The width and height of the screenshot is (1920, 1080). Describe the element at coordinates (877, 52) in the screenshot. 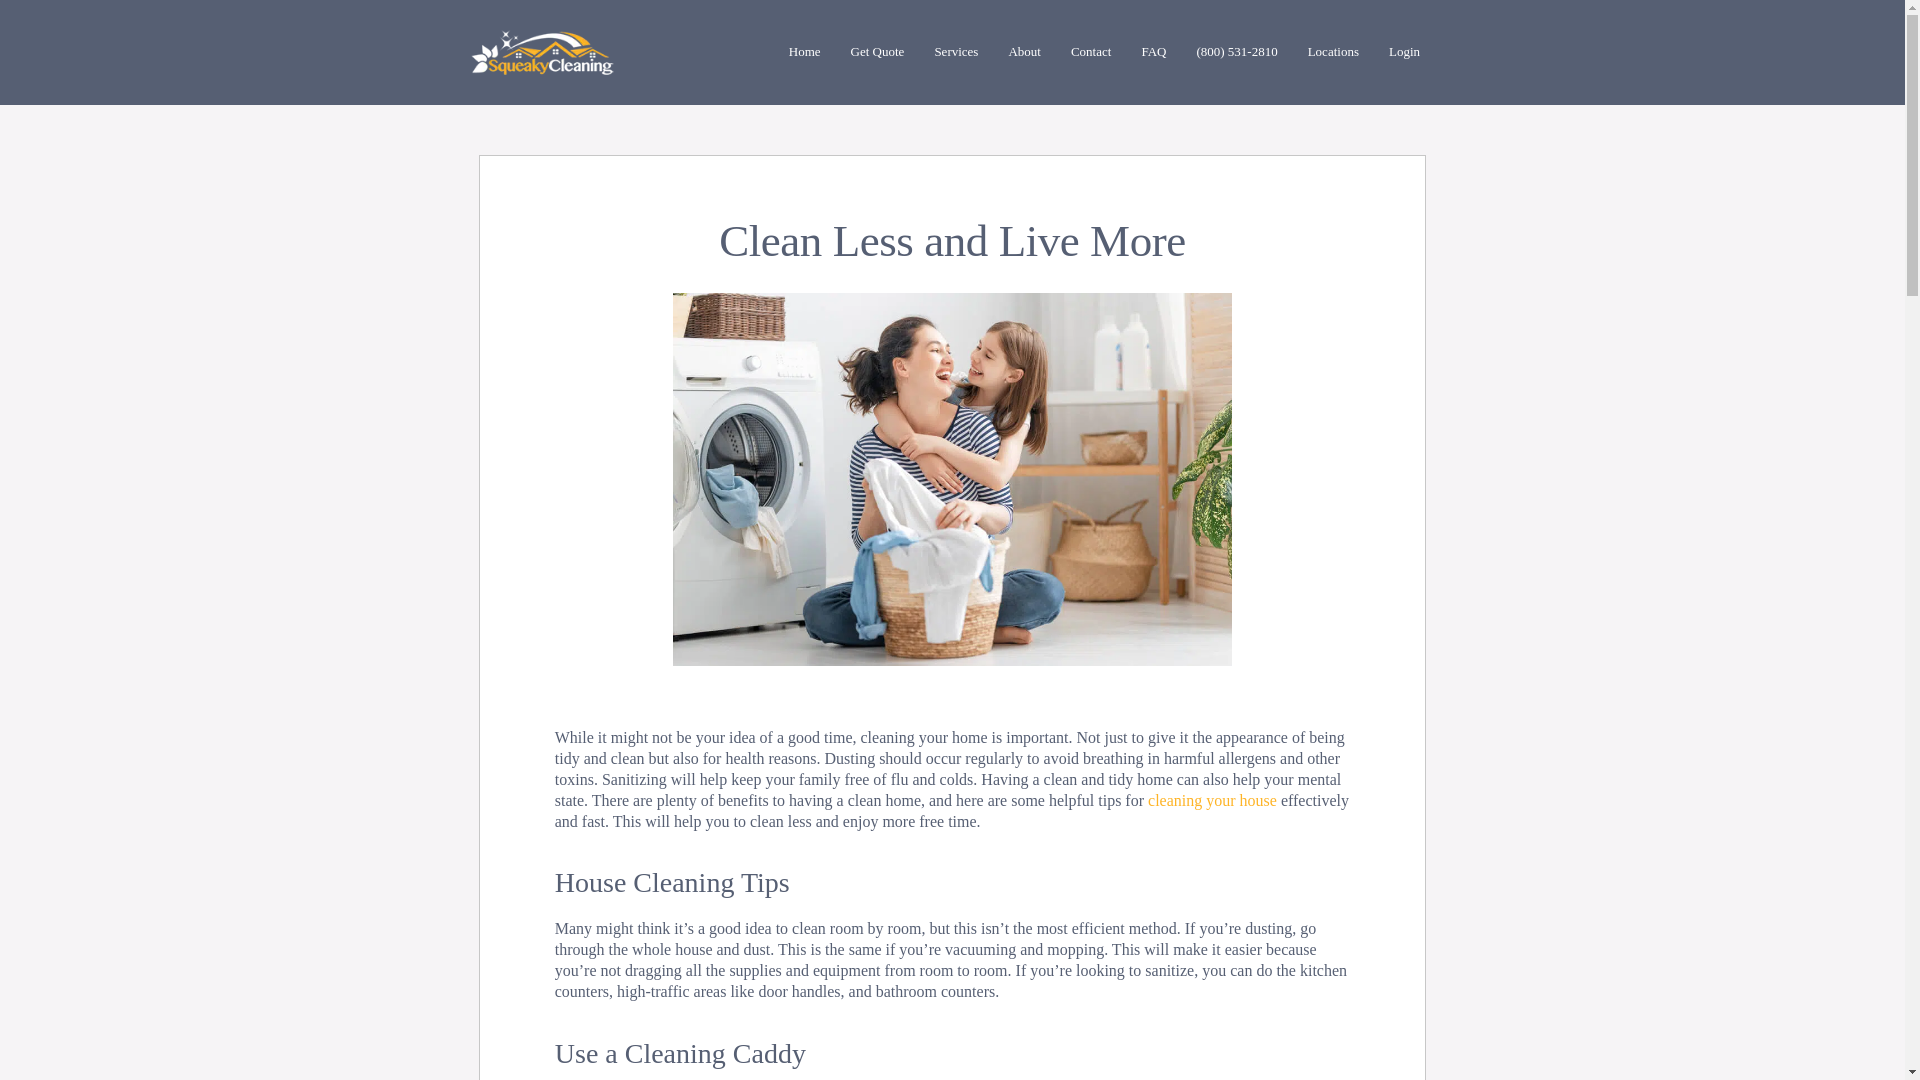

I see `Get Quote` at that location.